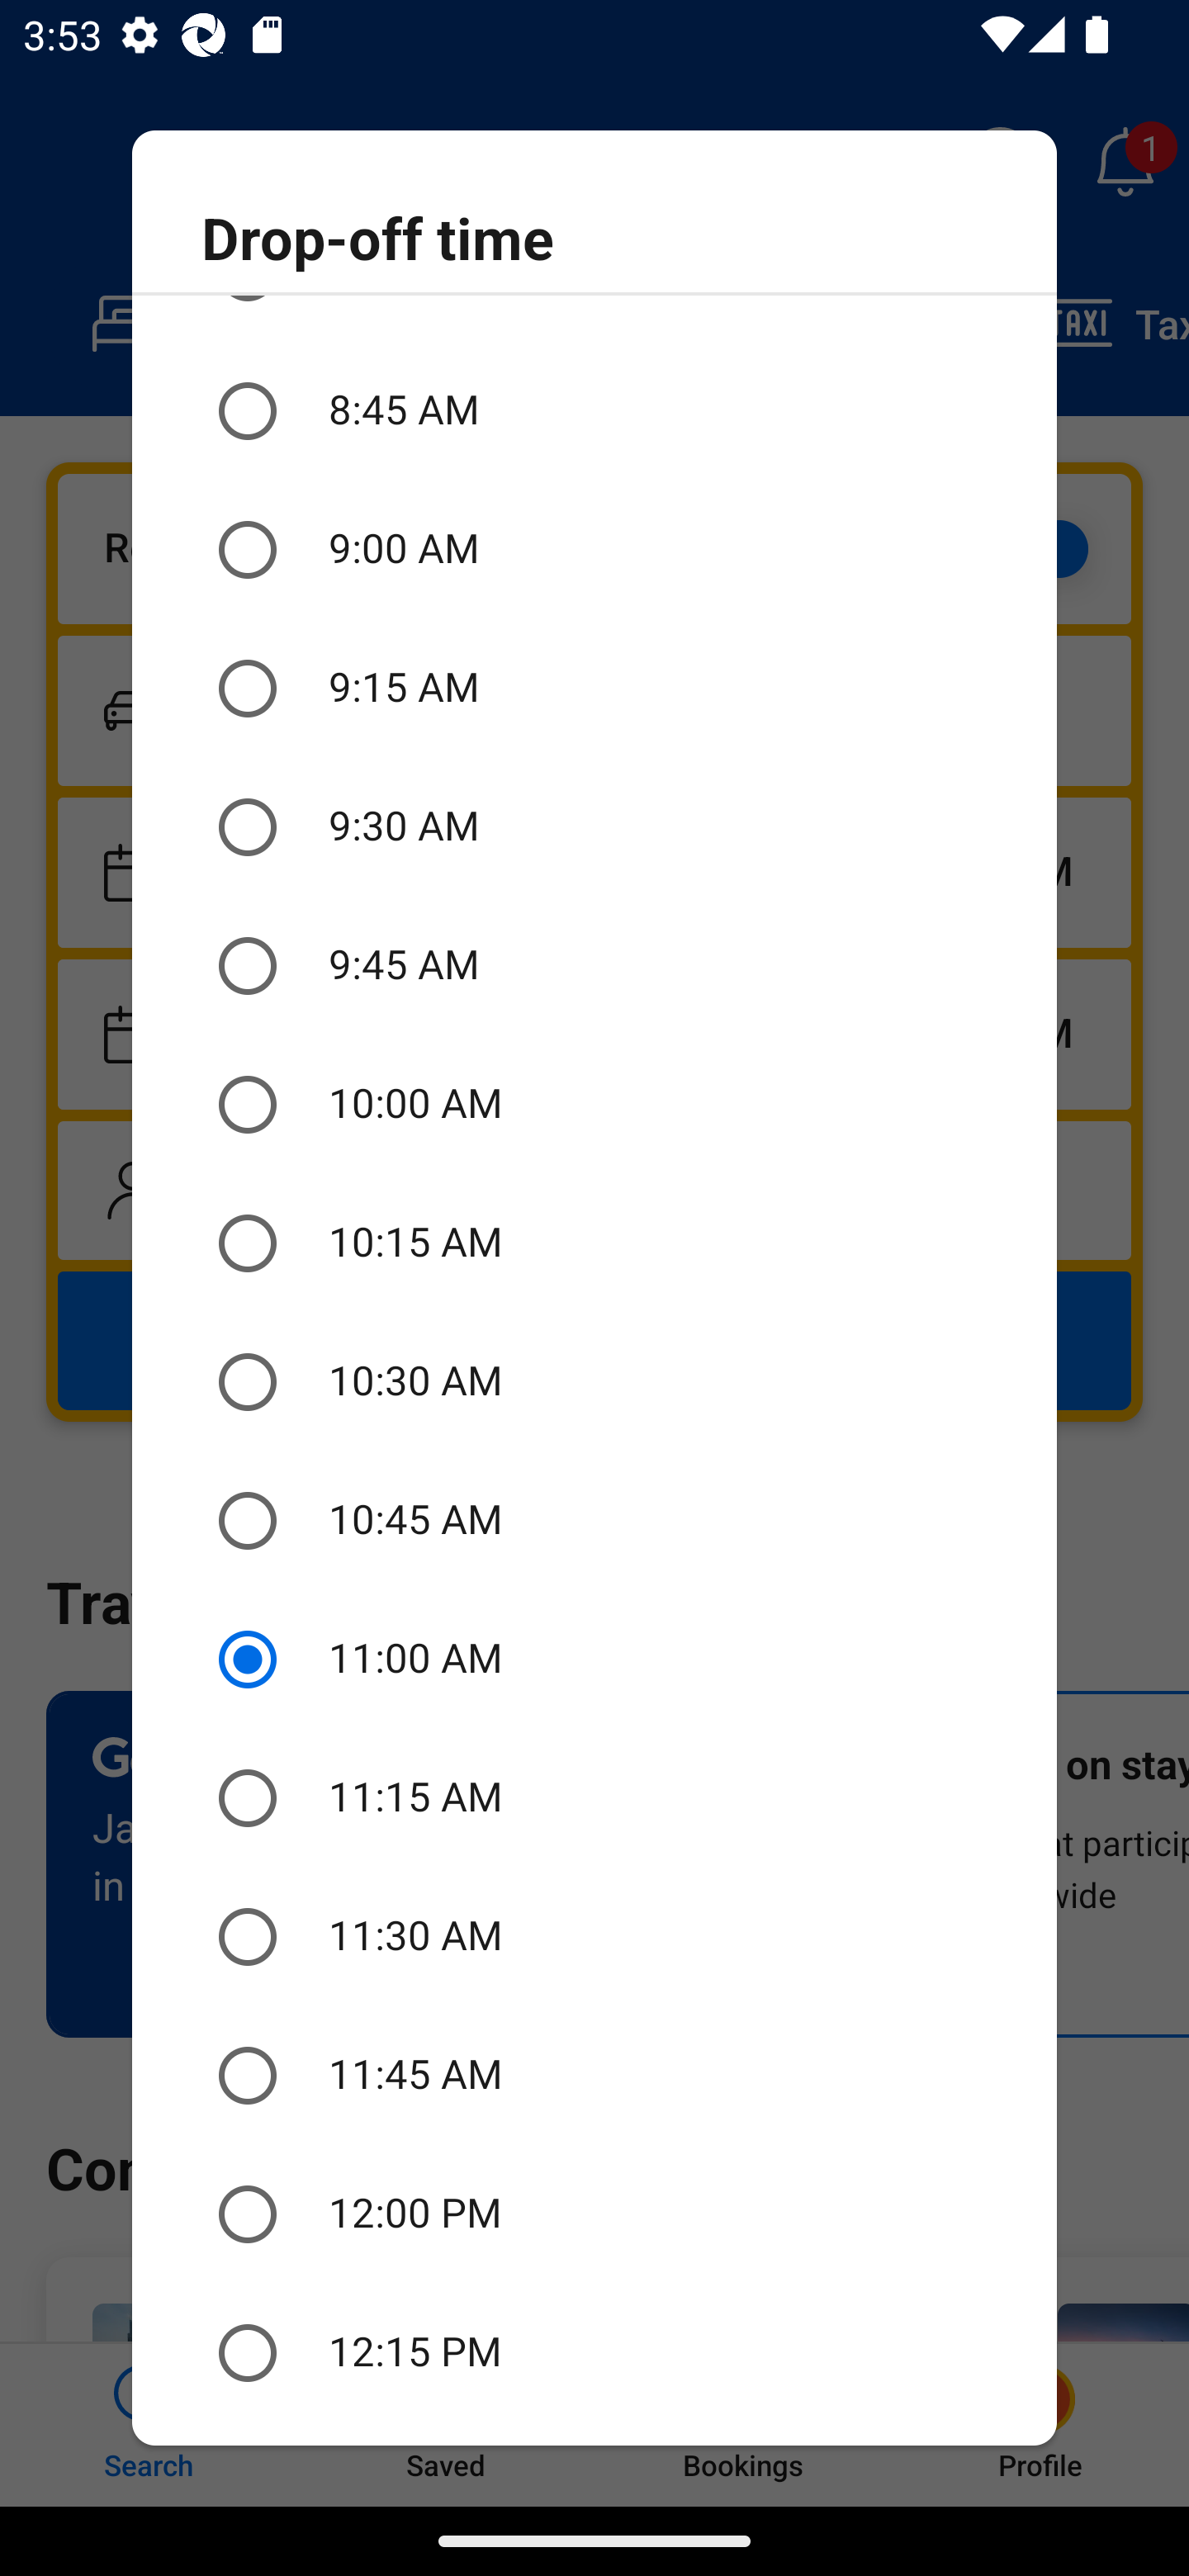 The image size is (1189, 2576). What do you see at coordinates (594, 1382) in the screenshot?
I see `10:30 AM` at bounding box center [594, 1382].